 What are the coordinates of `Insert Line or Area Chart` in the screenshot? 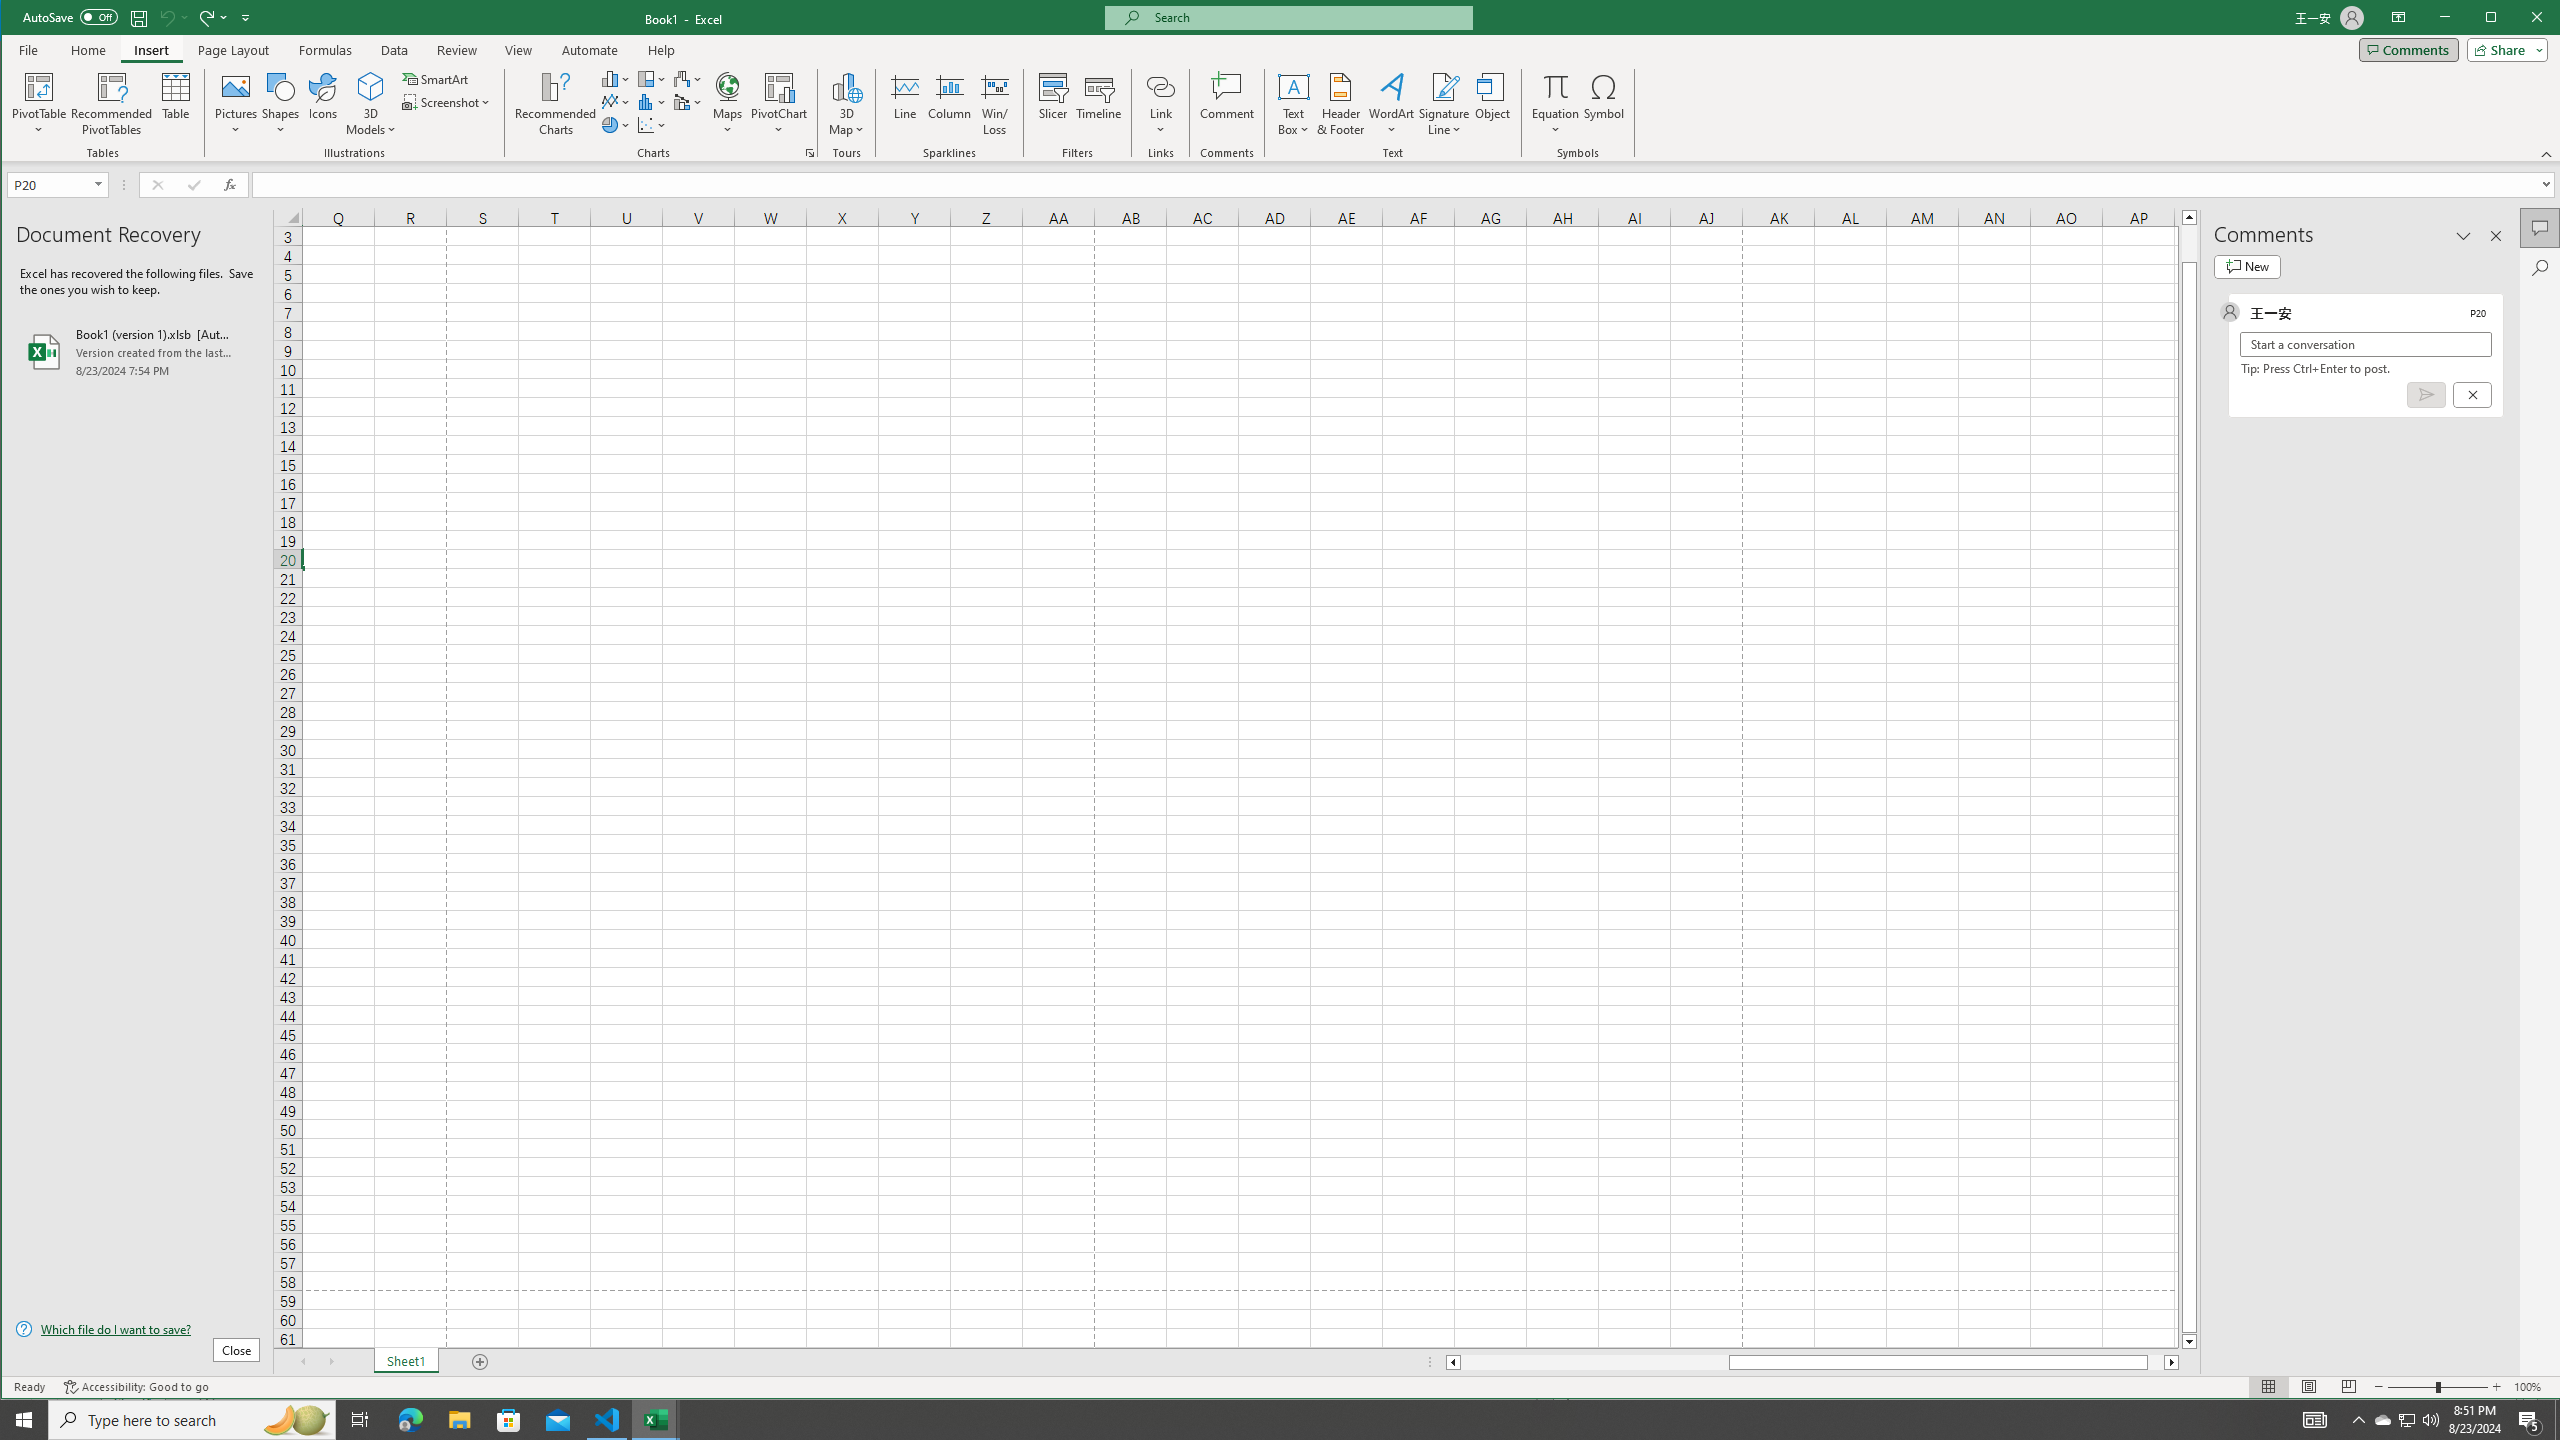 It's located at (616, 102).